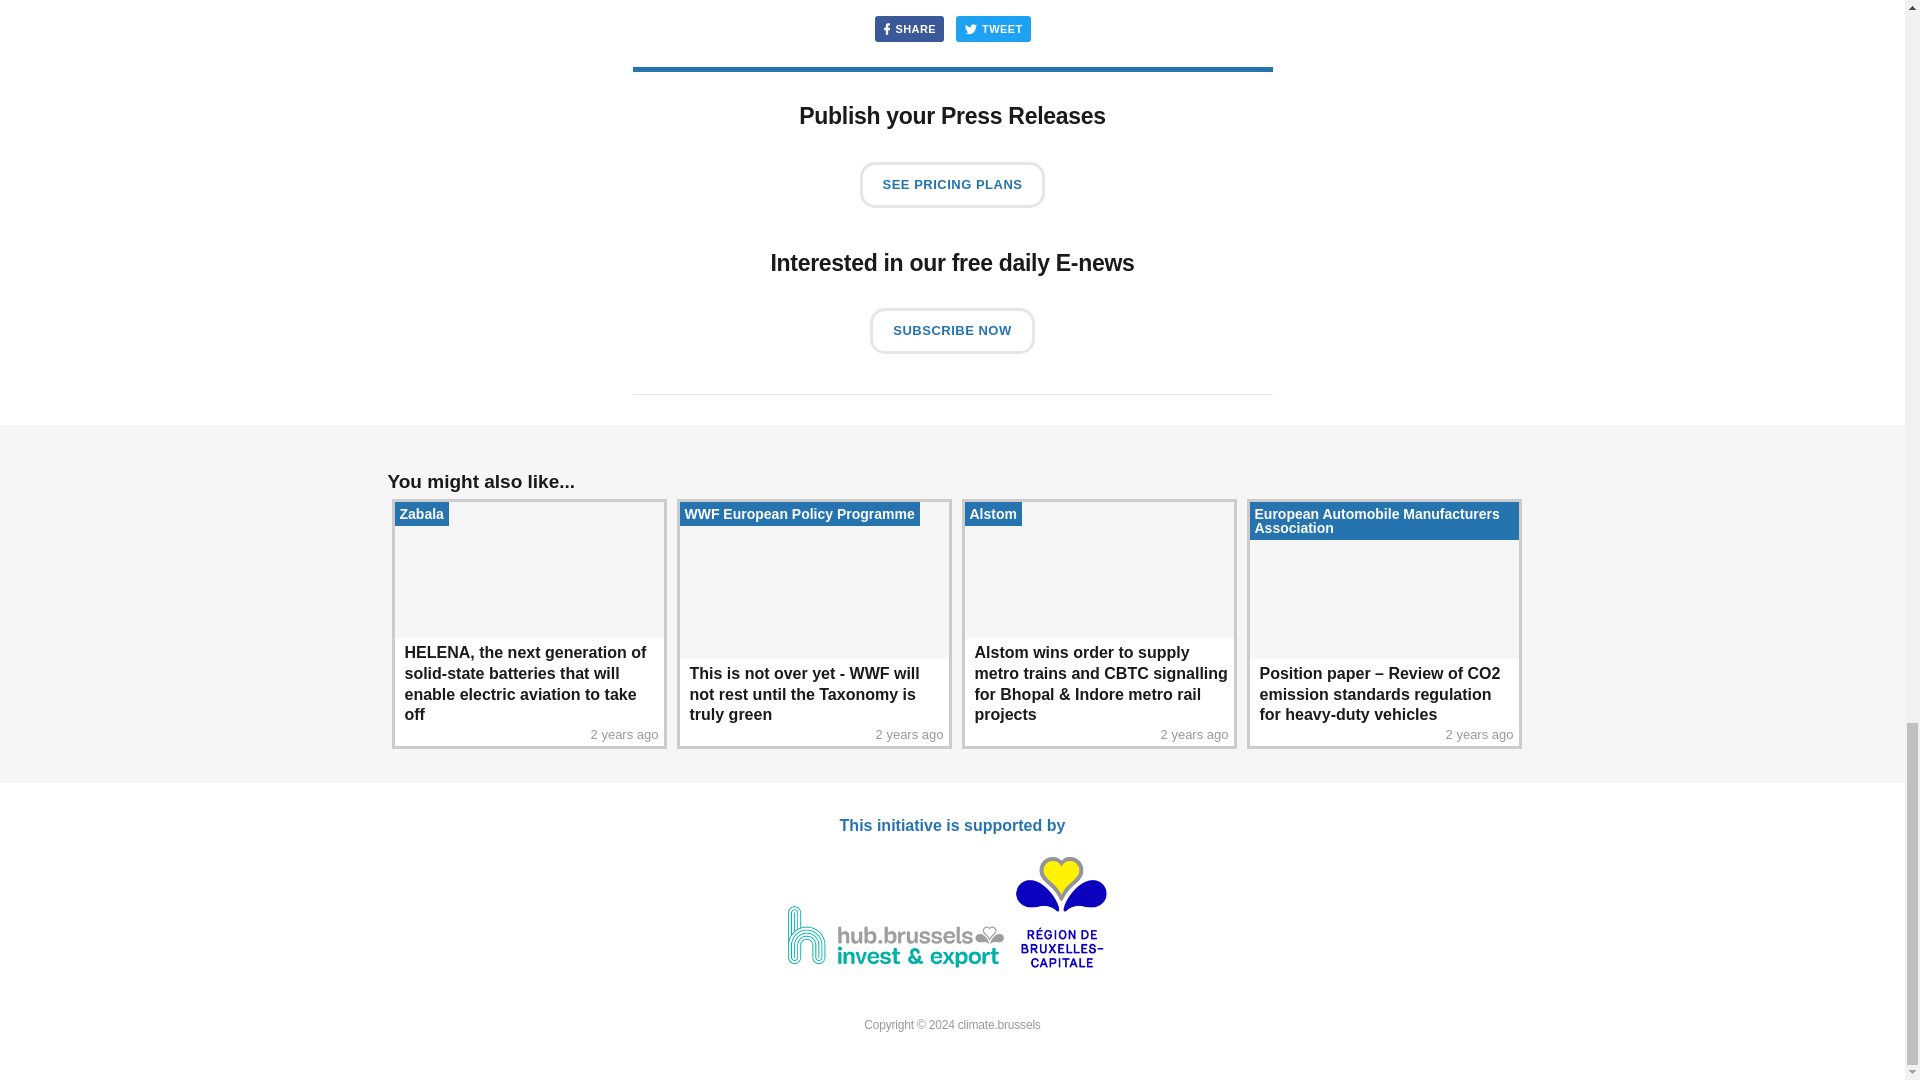  Describe the element at coordinates (908, 29) in the screenshot. I see `SHARE` at that location.